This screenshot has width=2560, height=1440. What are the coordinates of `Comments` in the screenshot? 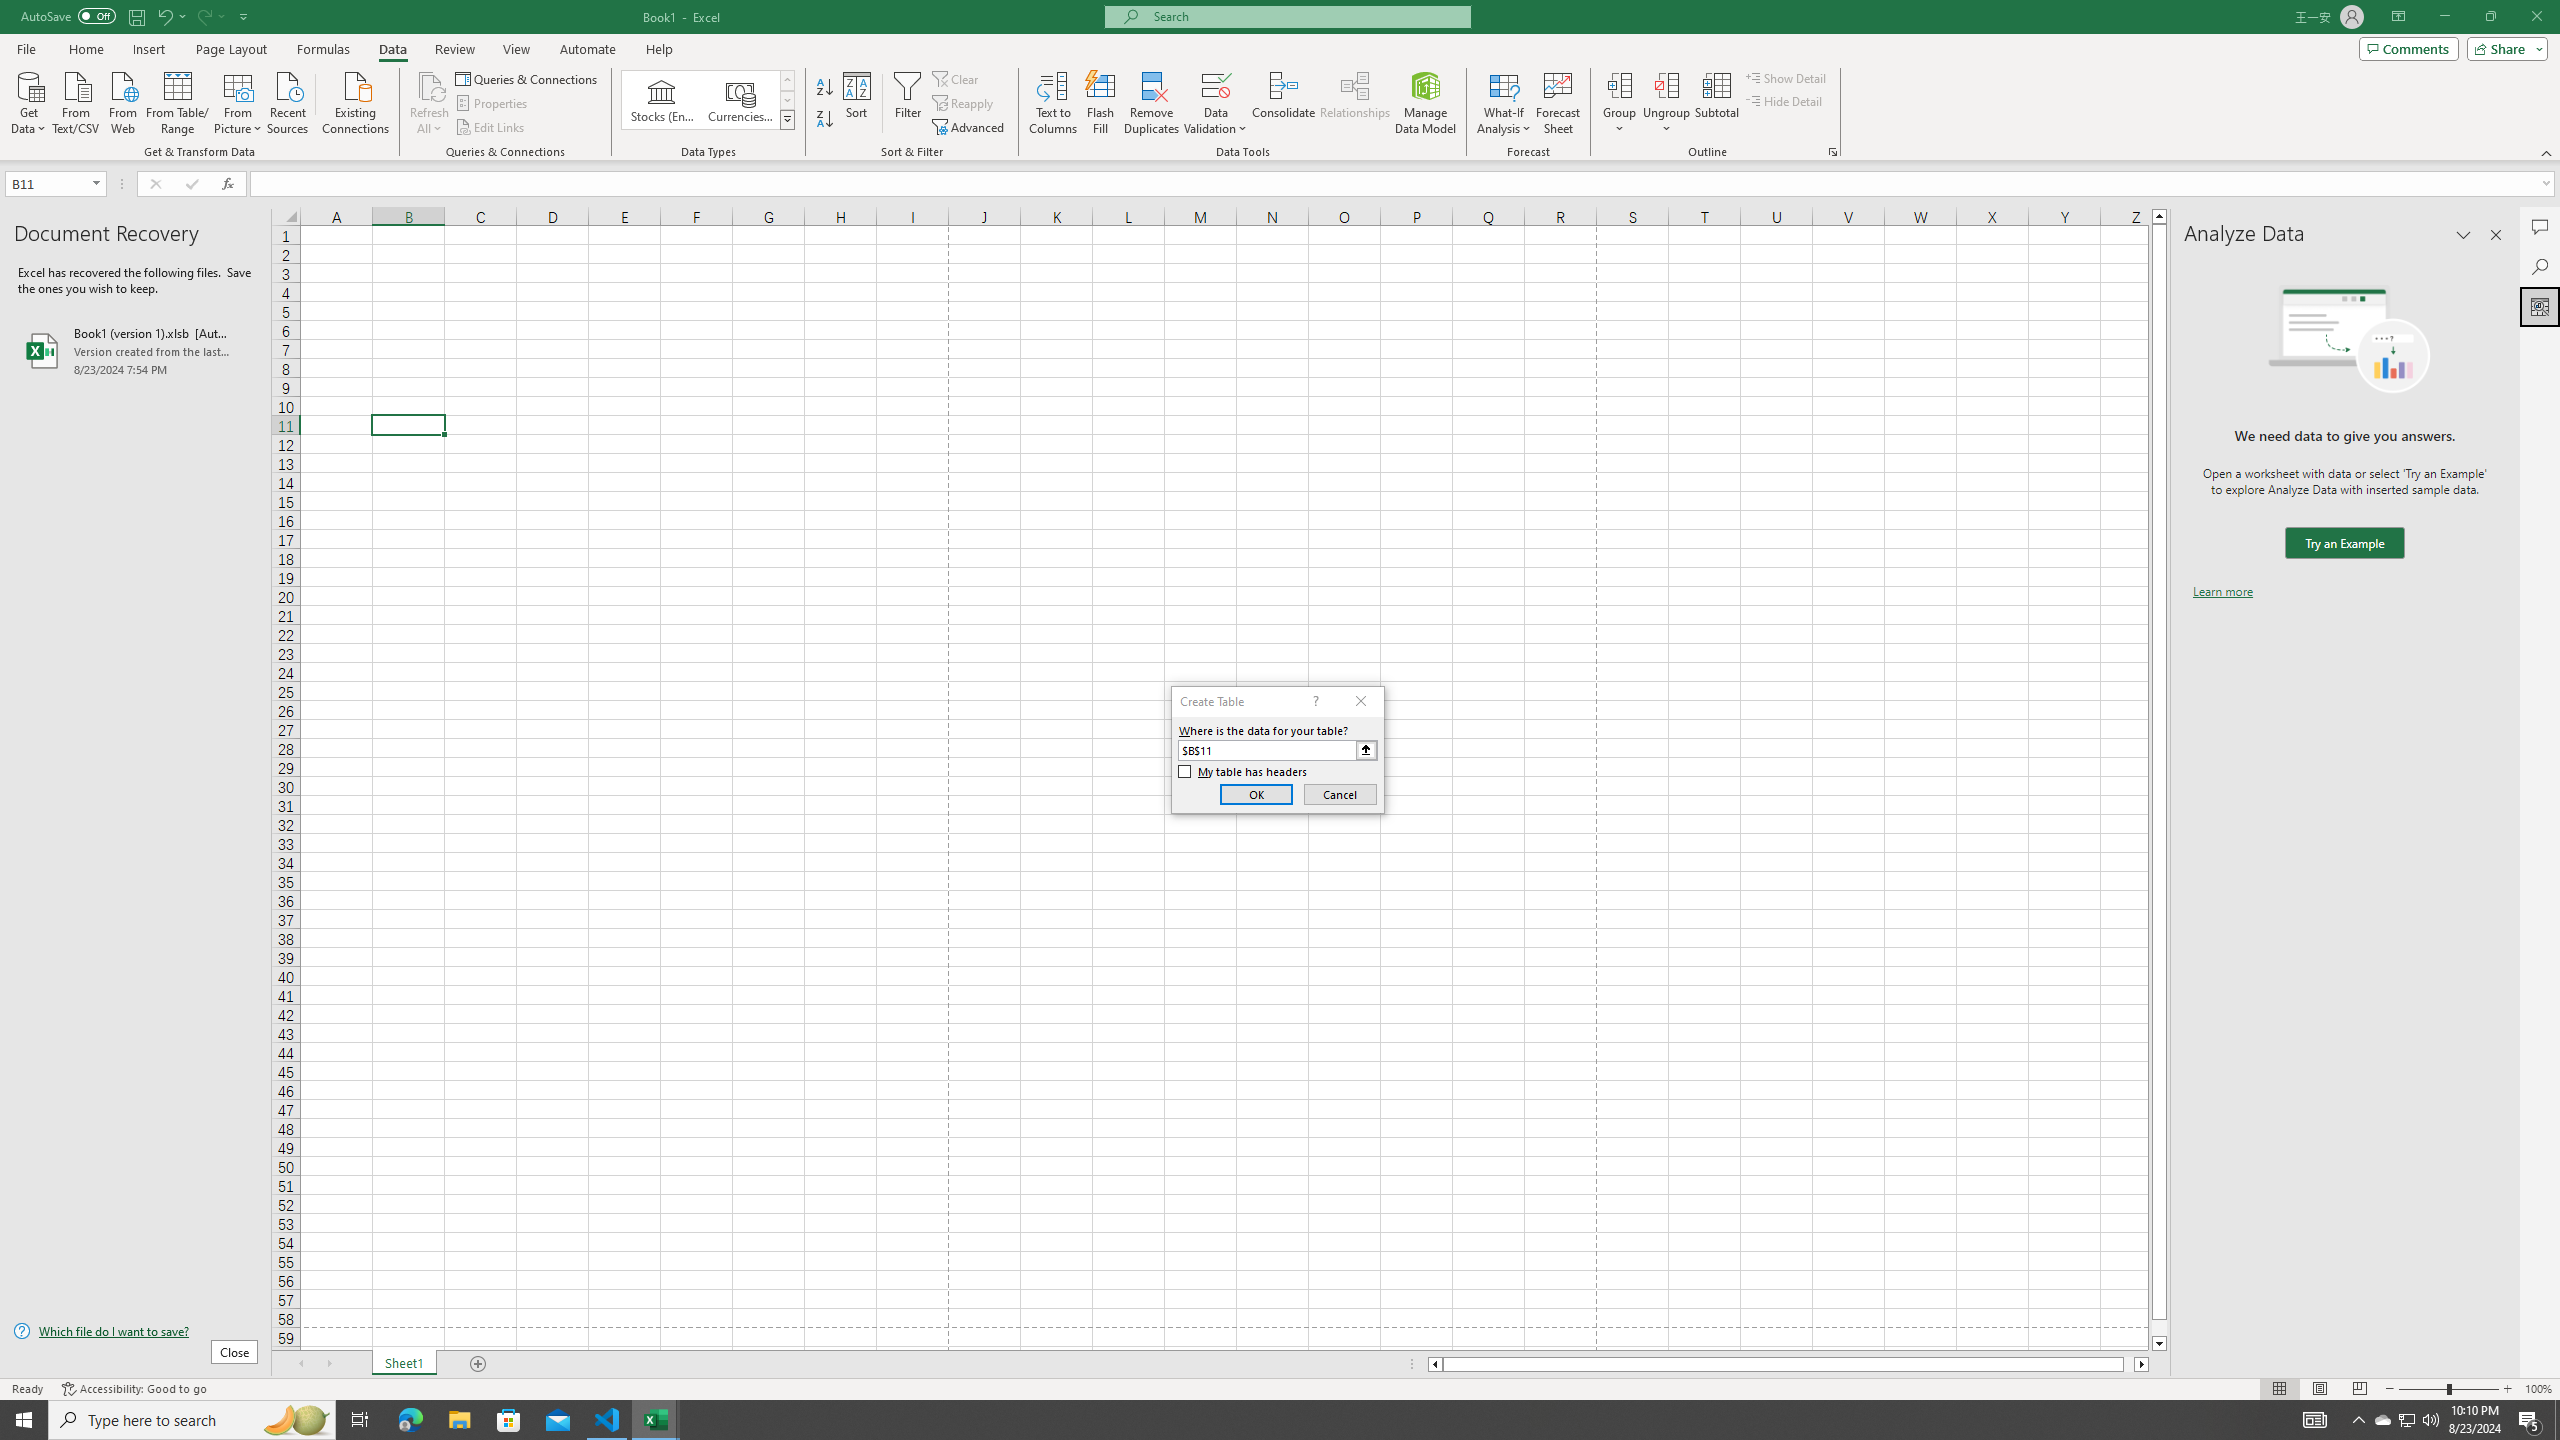 It's located at (2408, 48).